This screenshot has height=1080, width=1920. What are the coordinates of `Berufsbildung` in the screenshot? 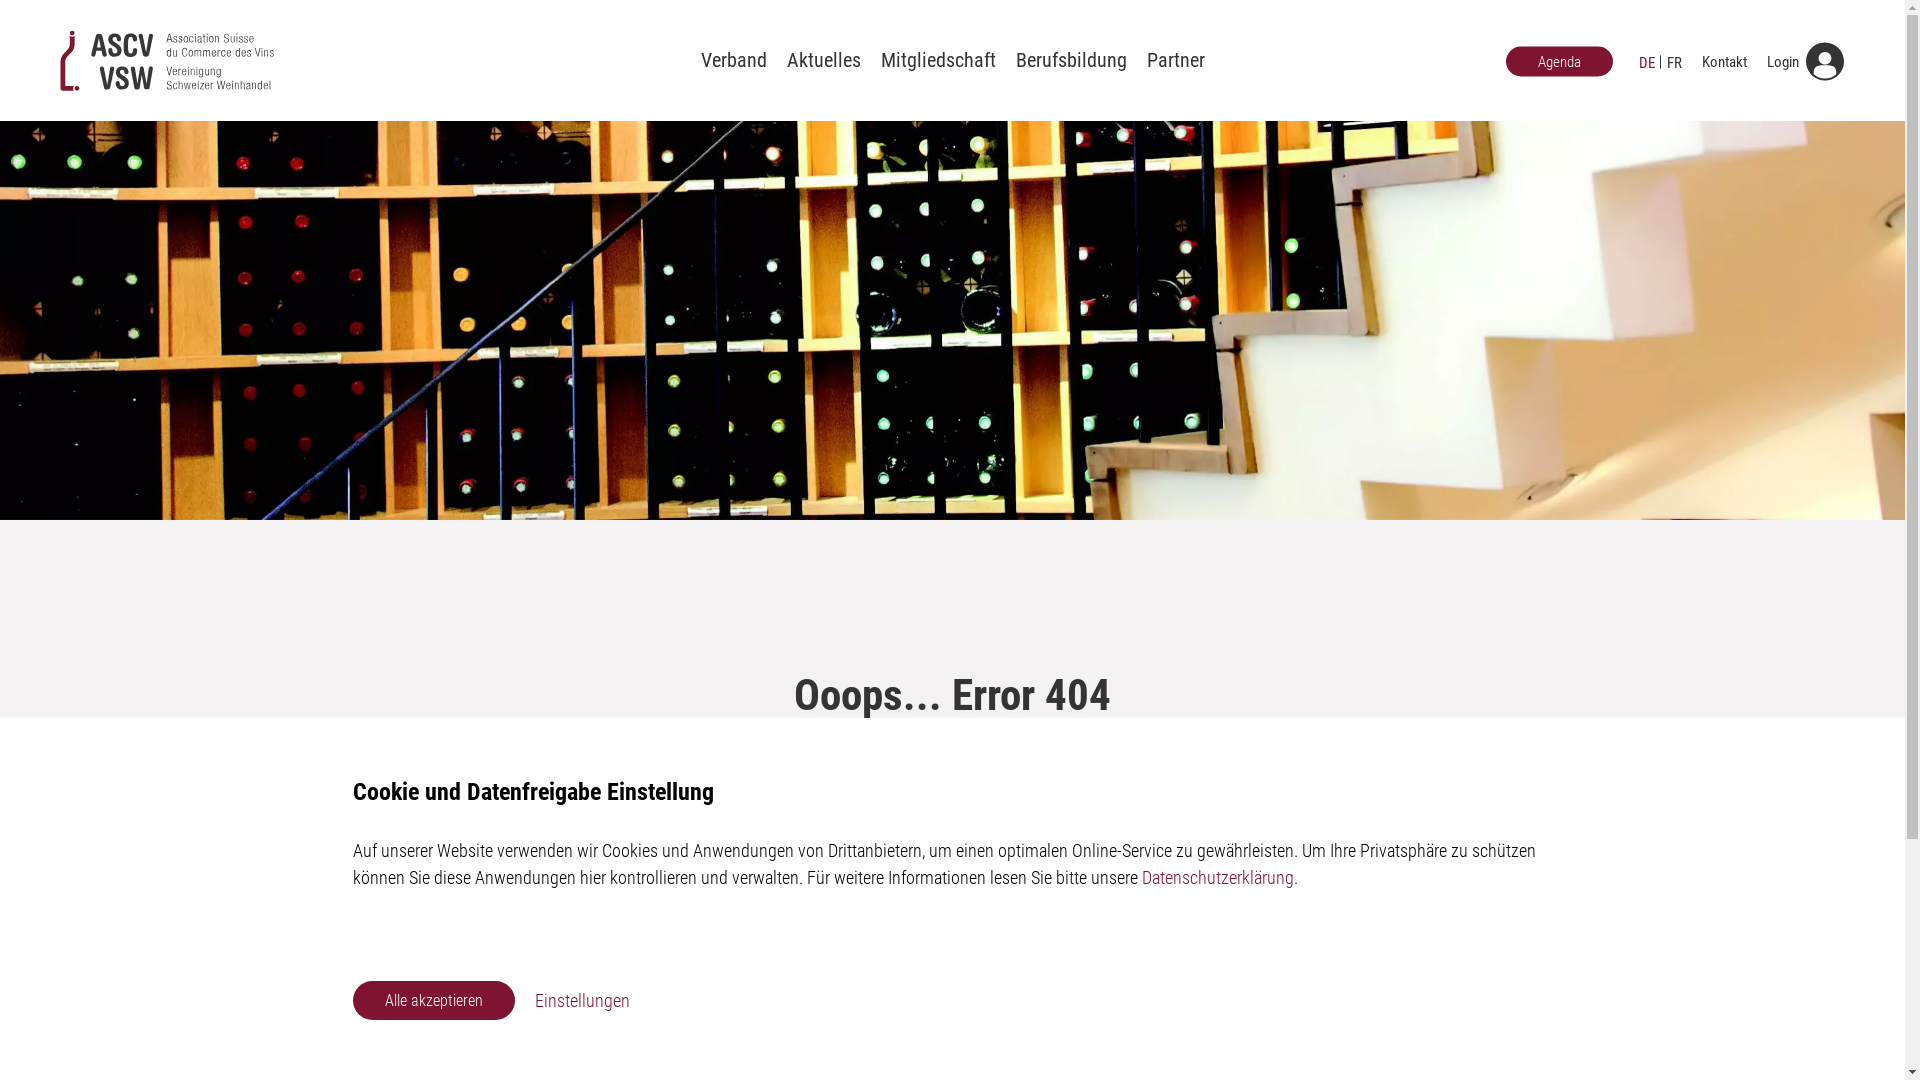 It's located at (1072, 60).